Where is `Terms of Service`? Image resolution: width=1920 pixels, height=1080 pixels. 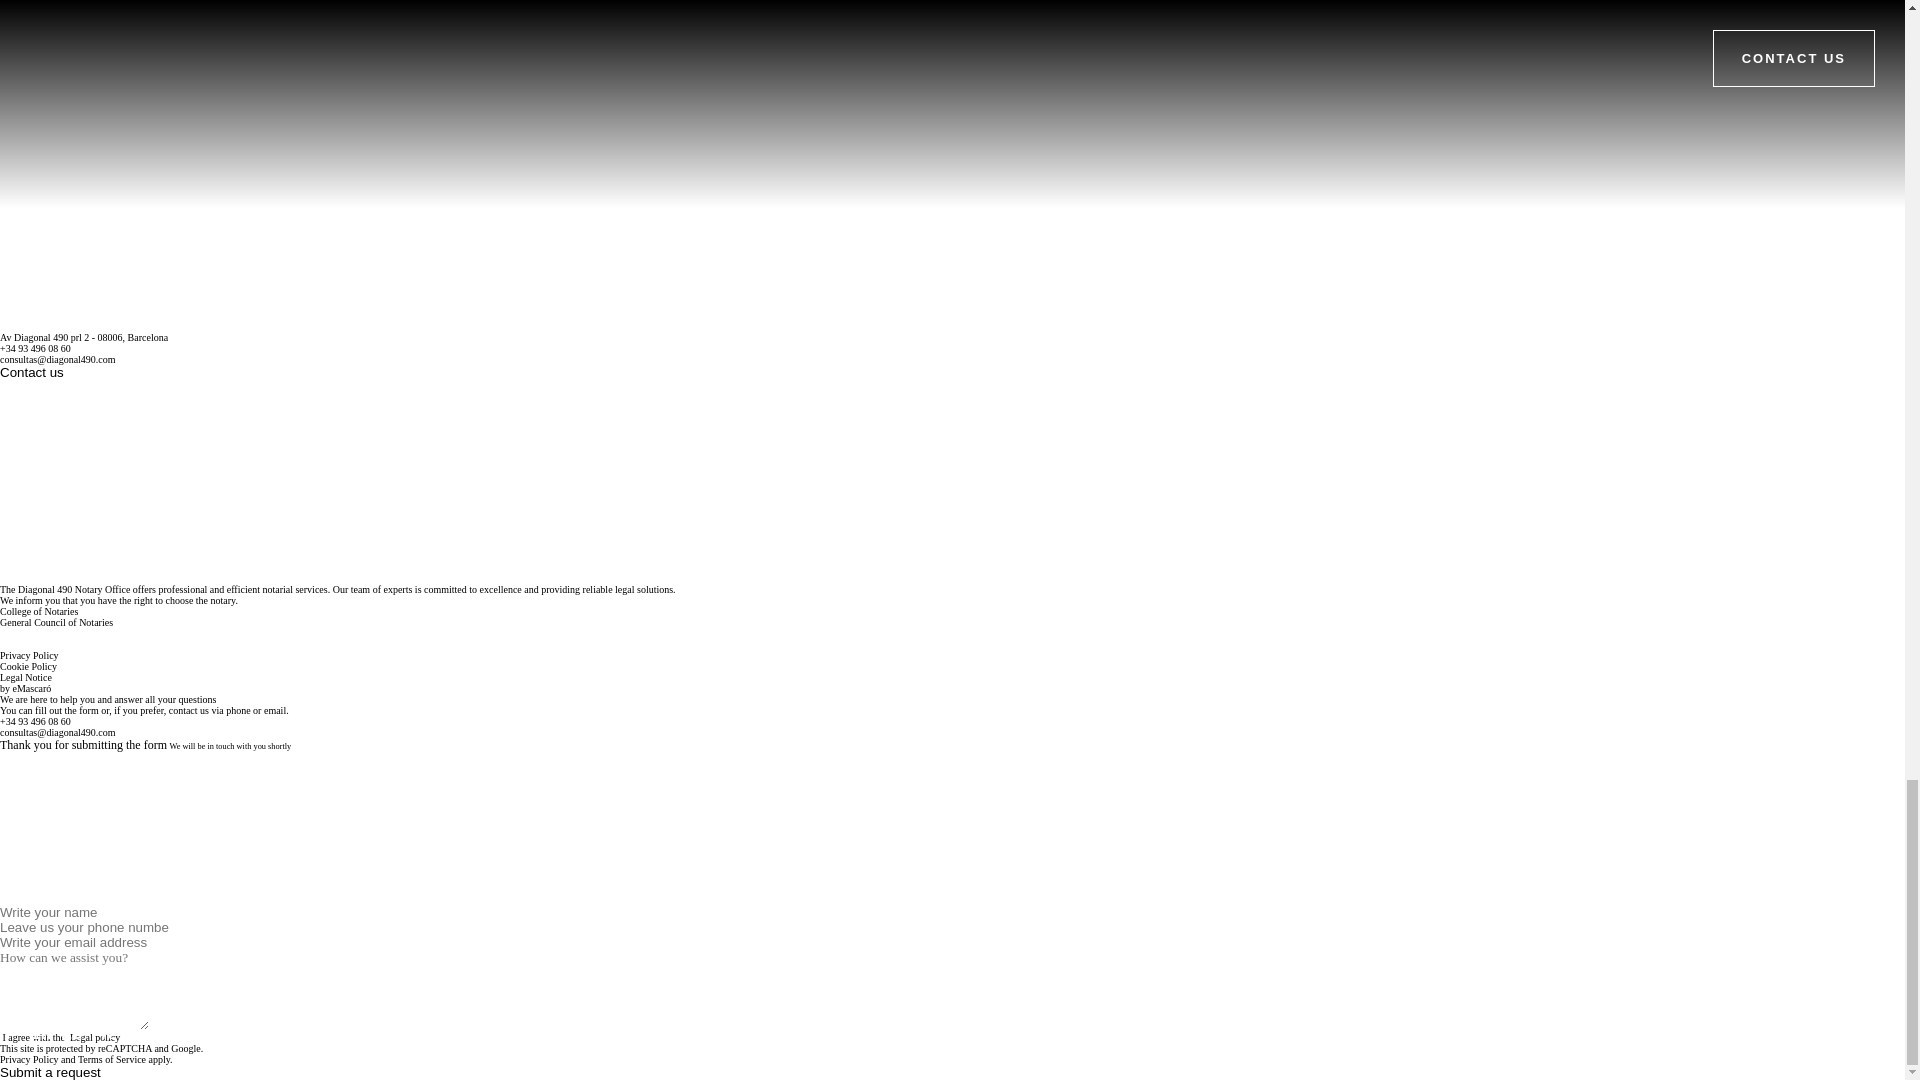
Terms of Service is located at coordinates (112, 1059).